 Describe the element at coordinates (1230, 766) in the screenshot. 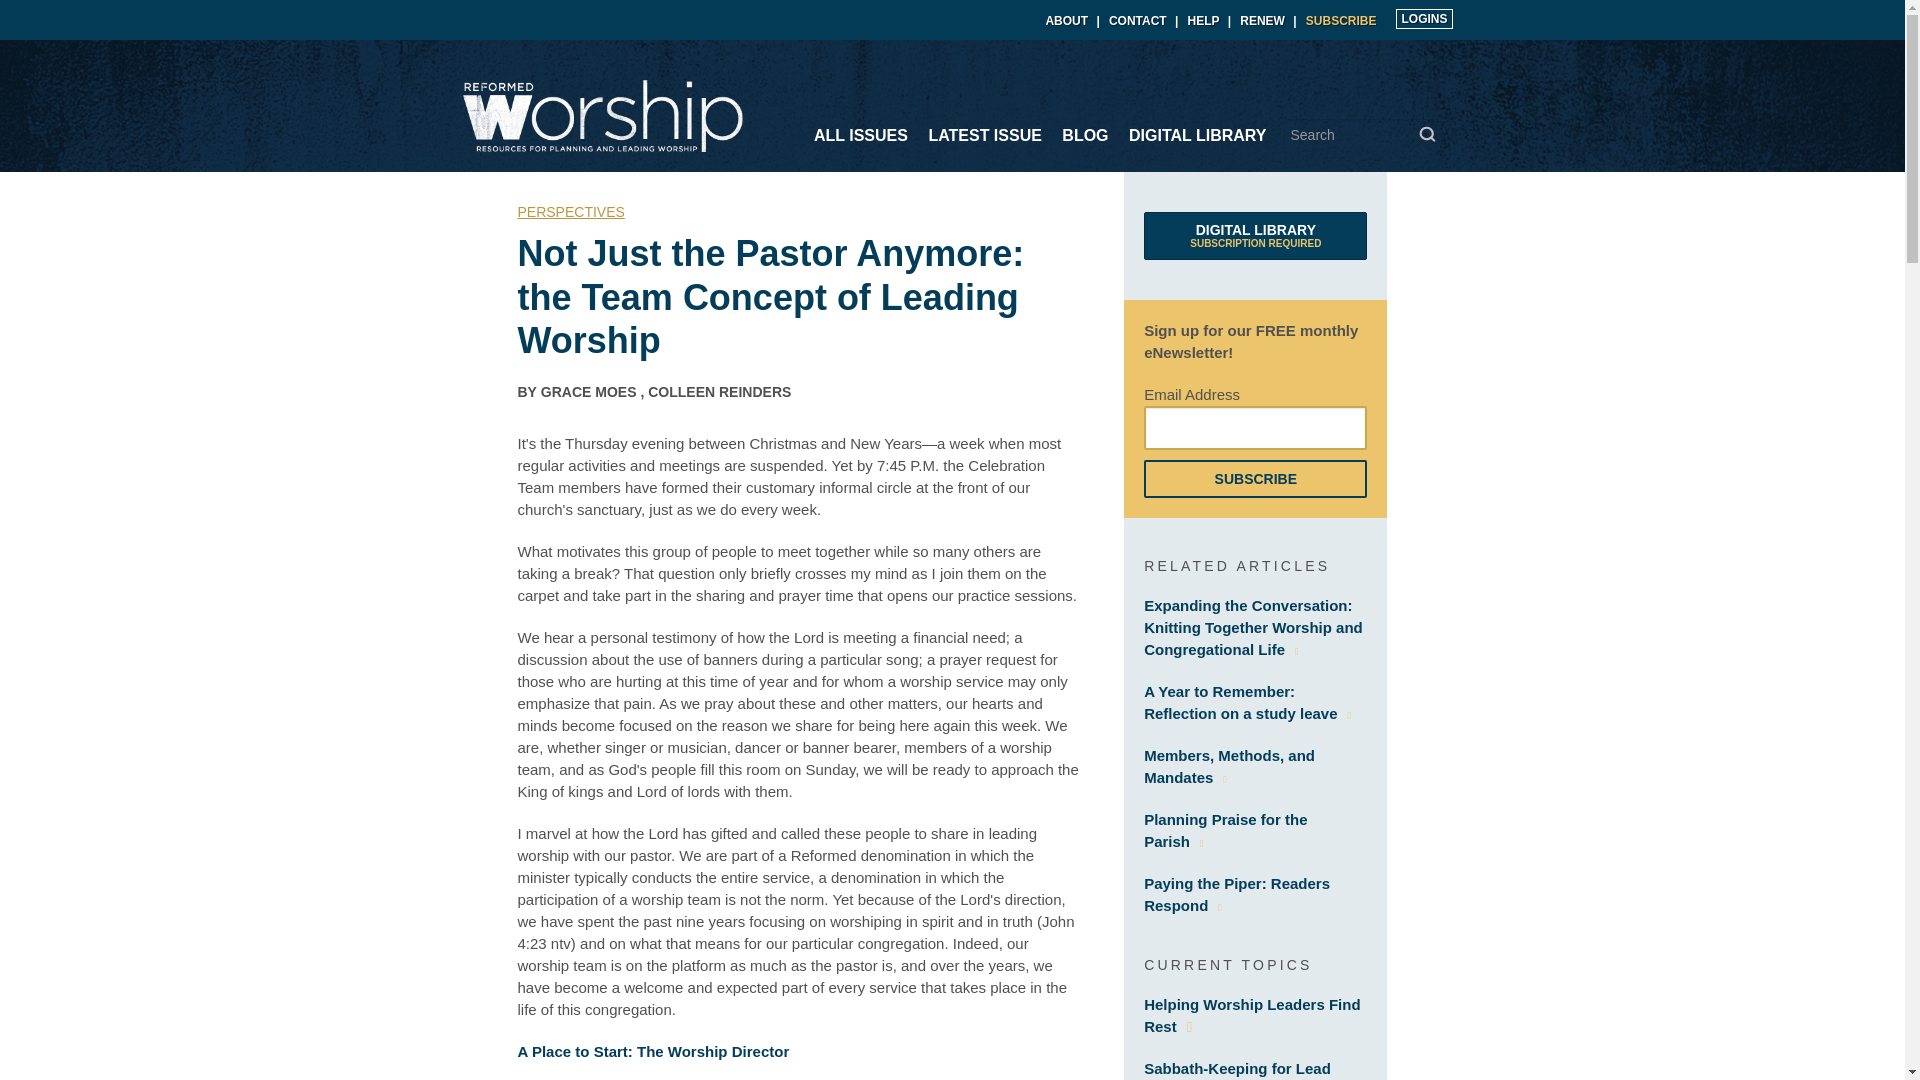

I see `Search` at that location.